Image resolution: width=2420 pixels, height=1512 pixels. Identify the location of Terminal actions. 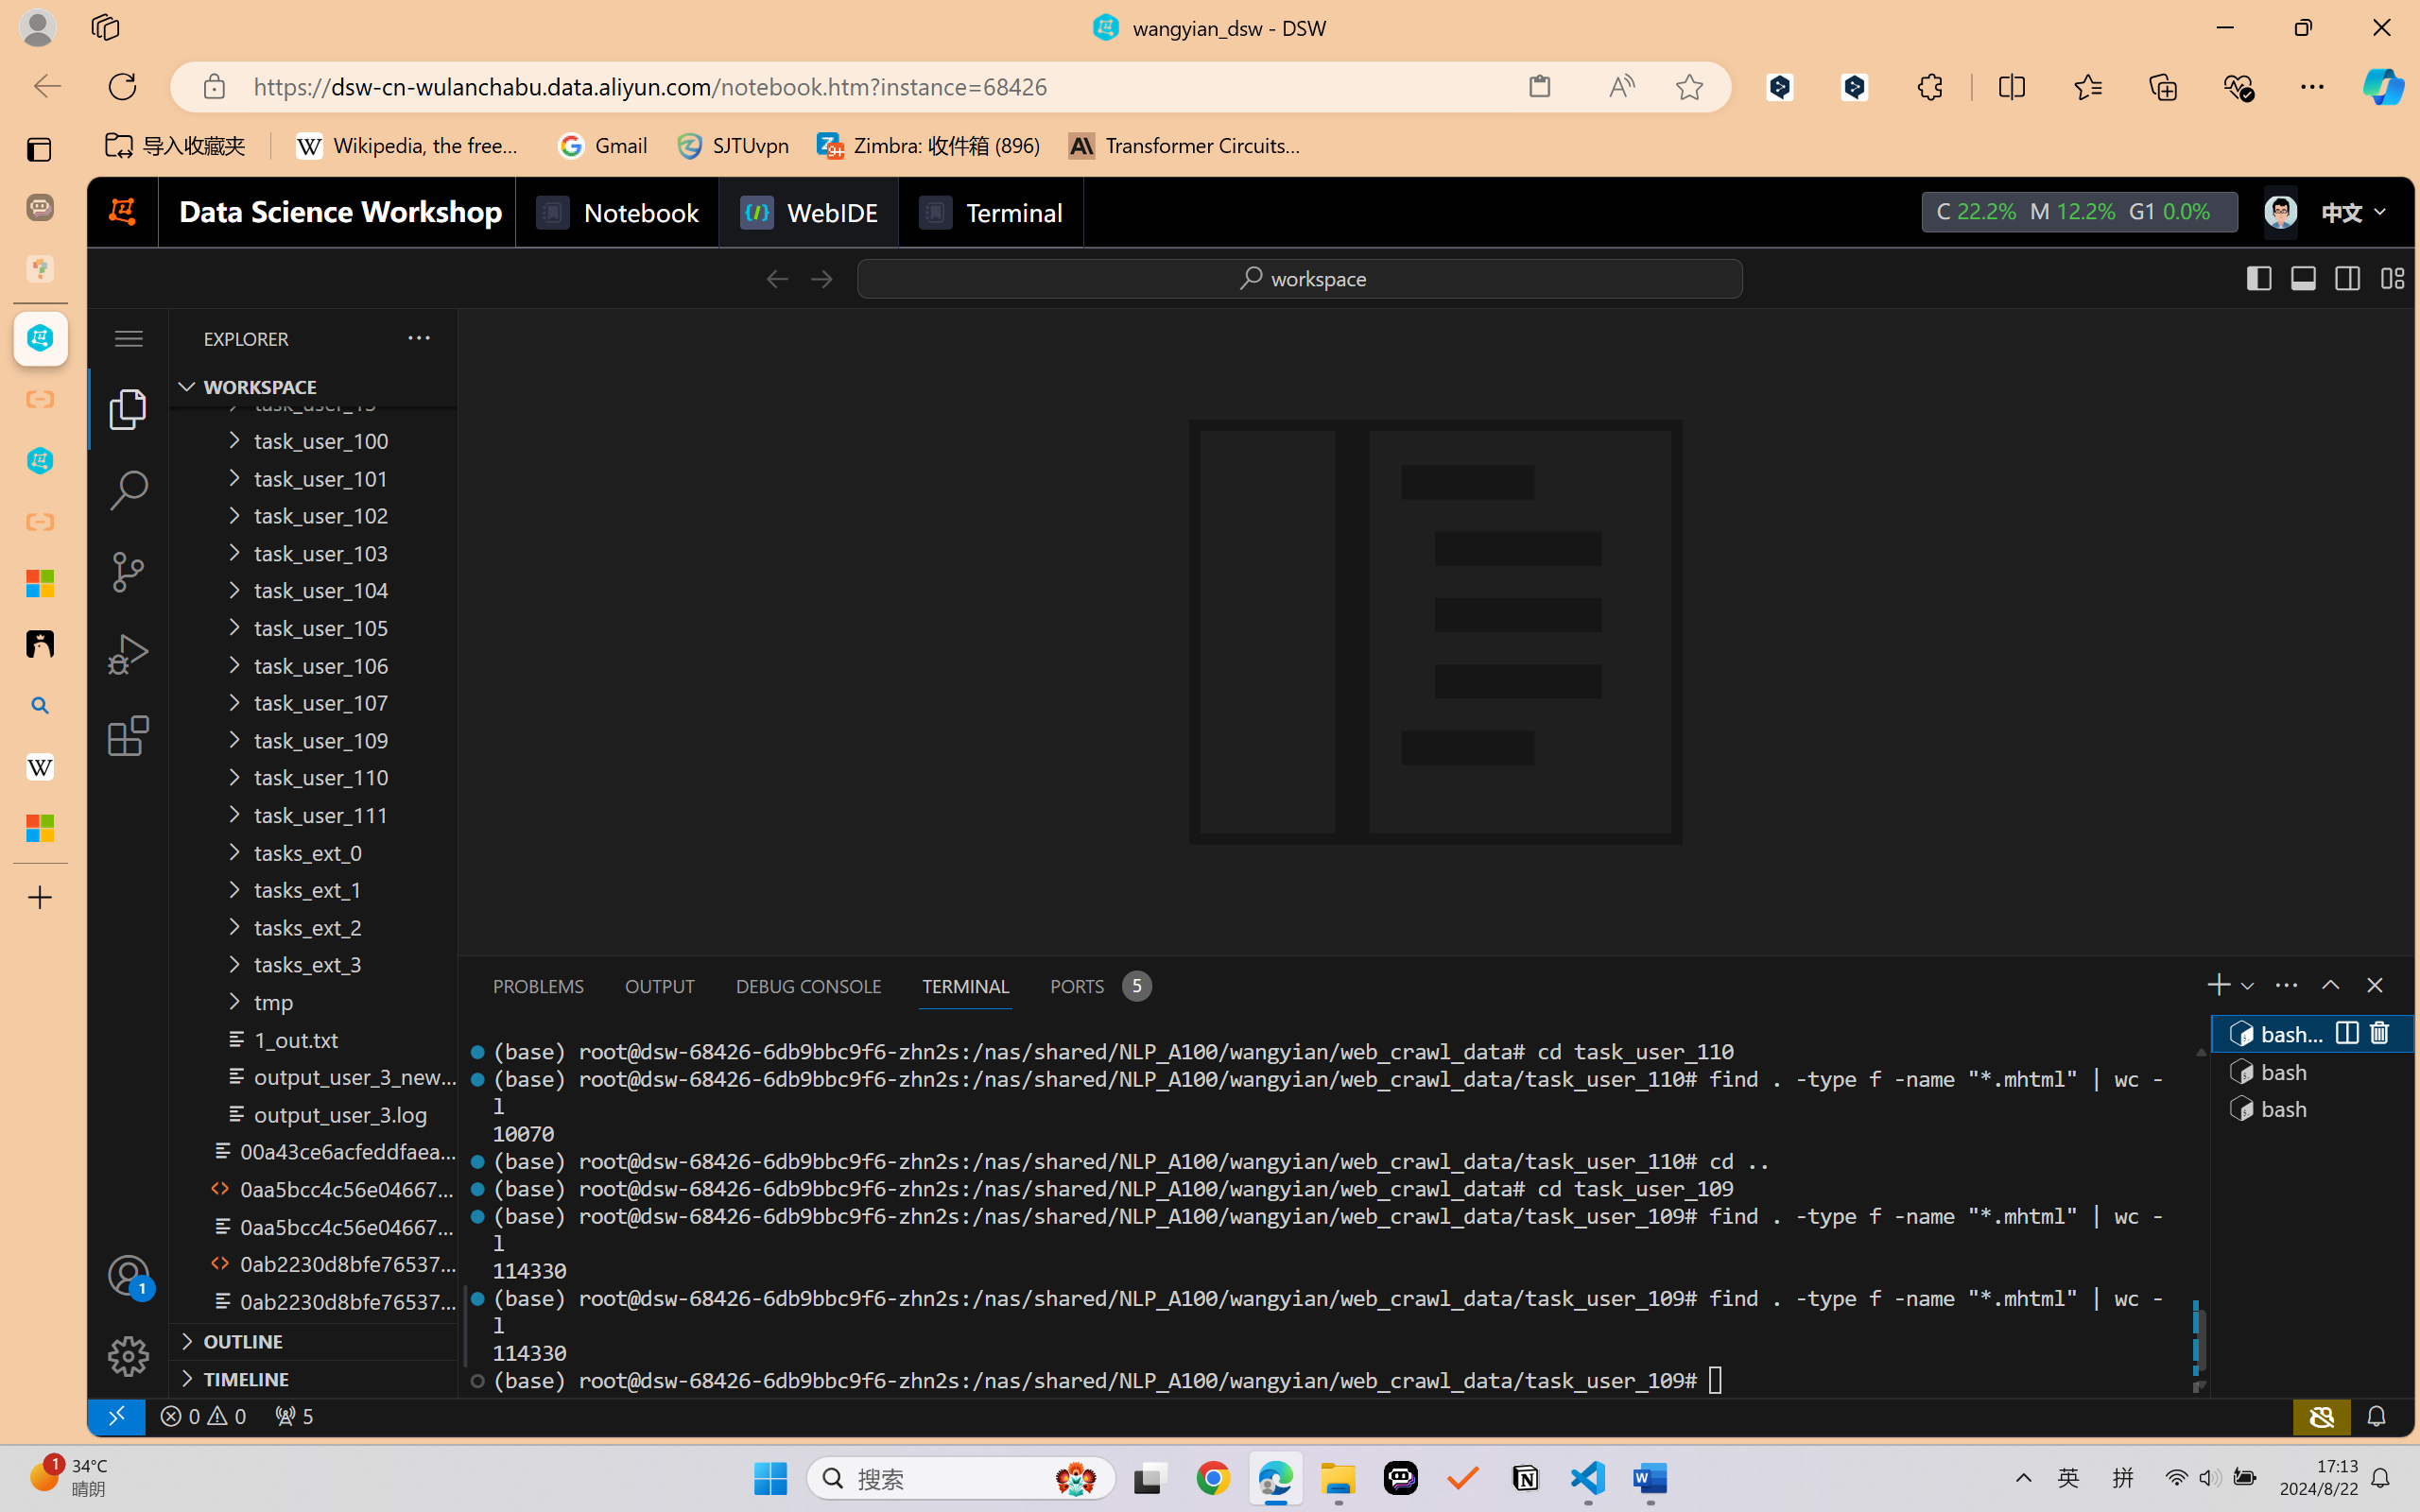
(1743, 986).